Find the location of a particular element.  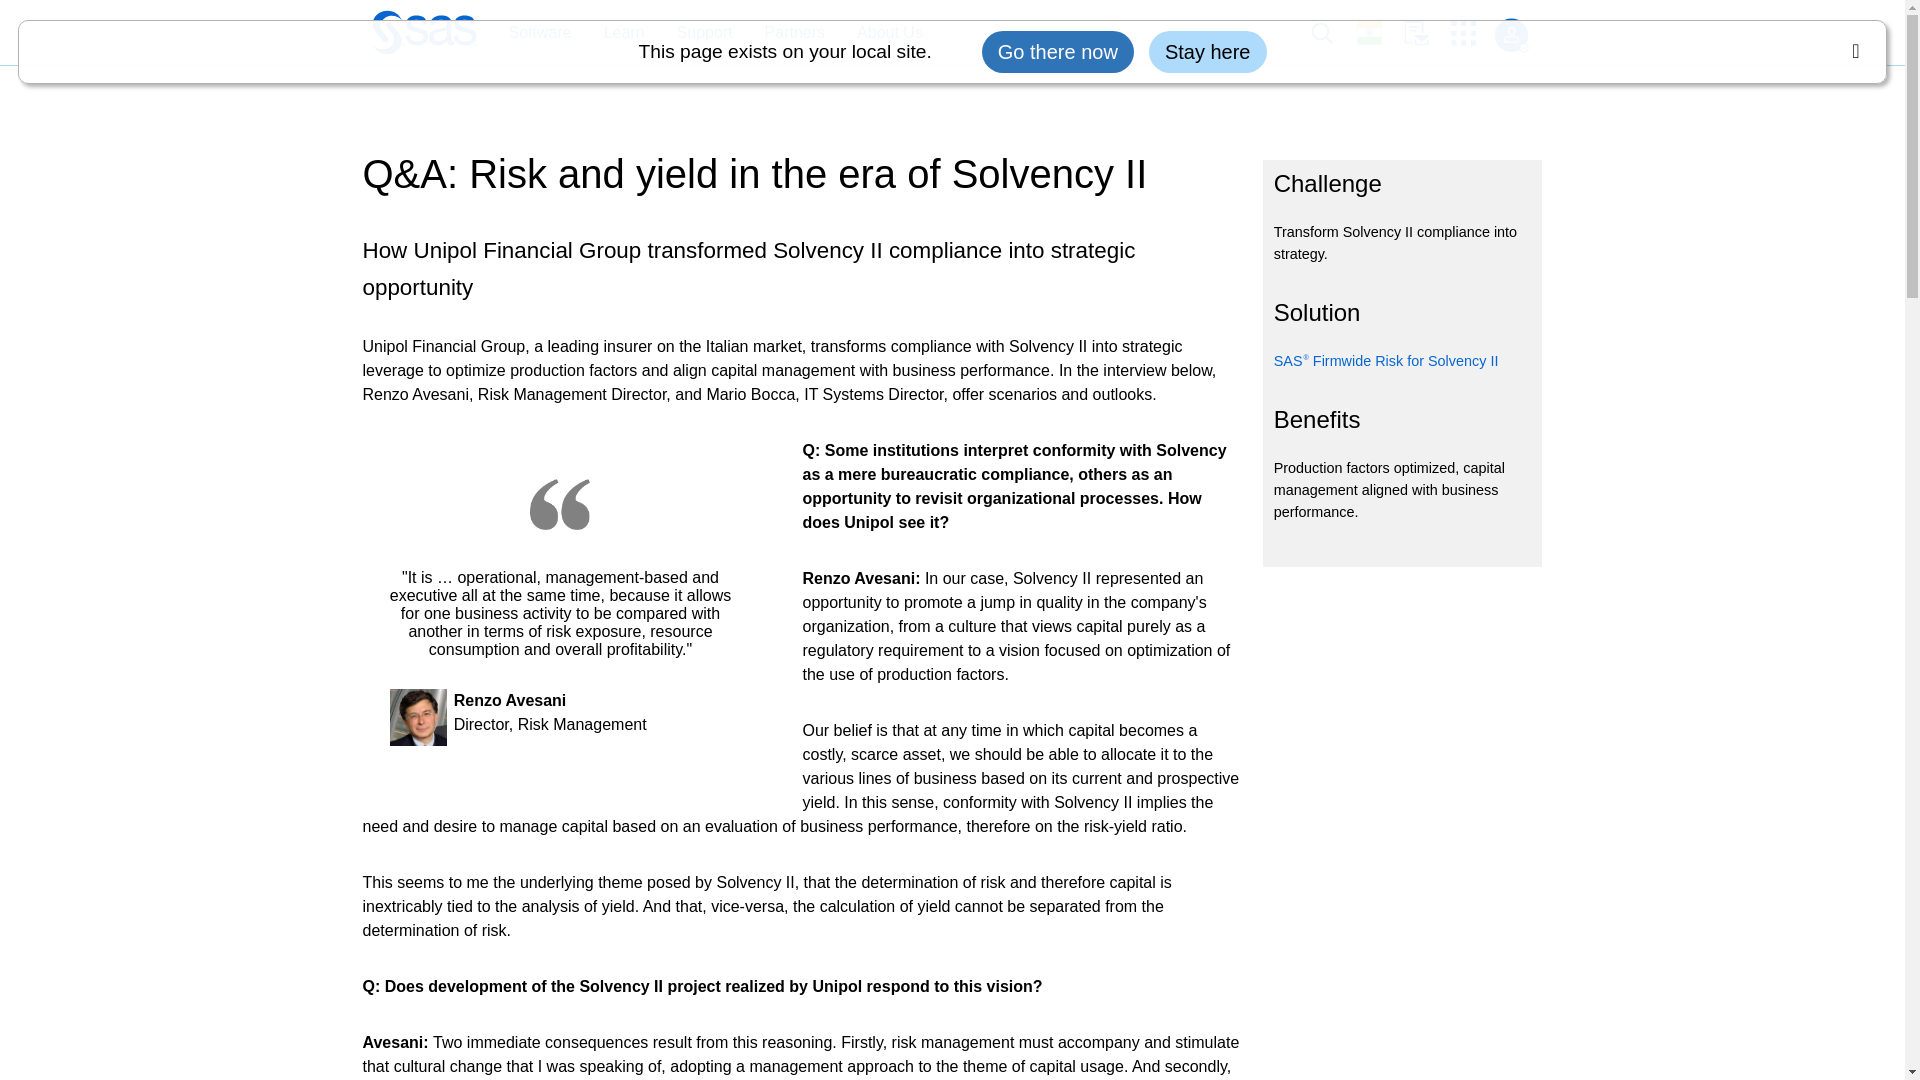

Learn is located at coordinates (614, 33).